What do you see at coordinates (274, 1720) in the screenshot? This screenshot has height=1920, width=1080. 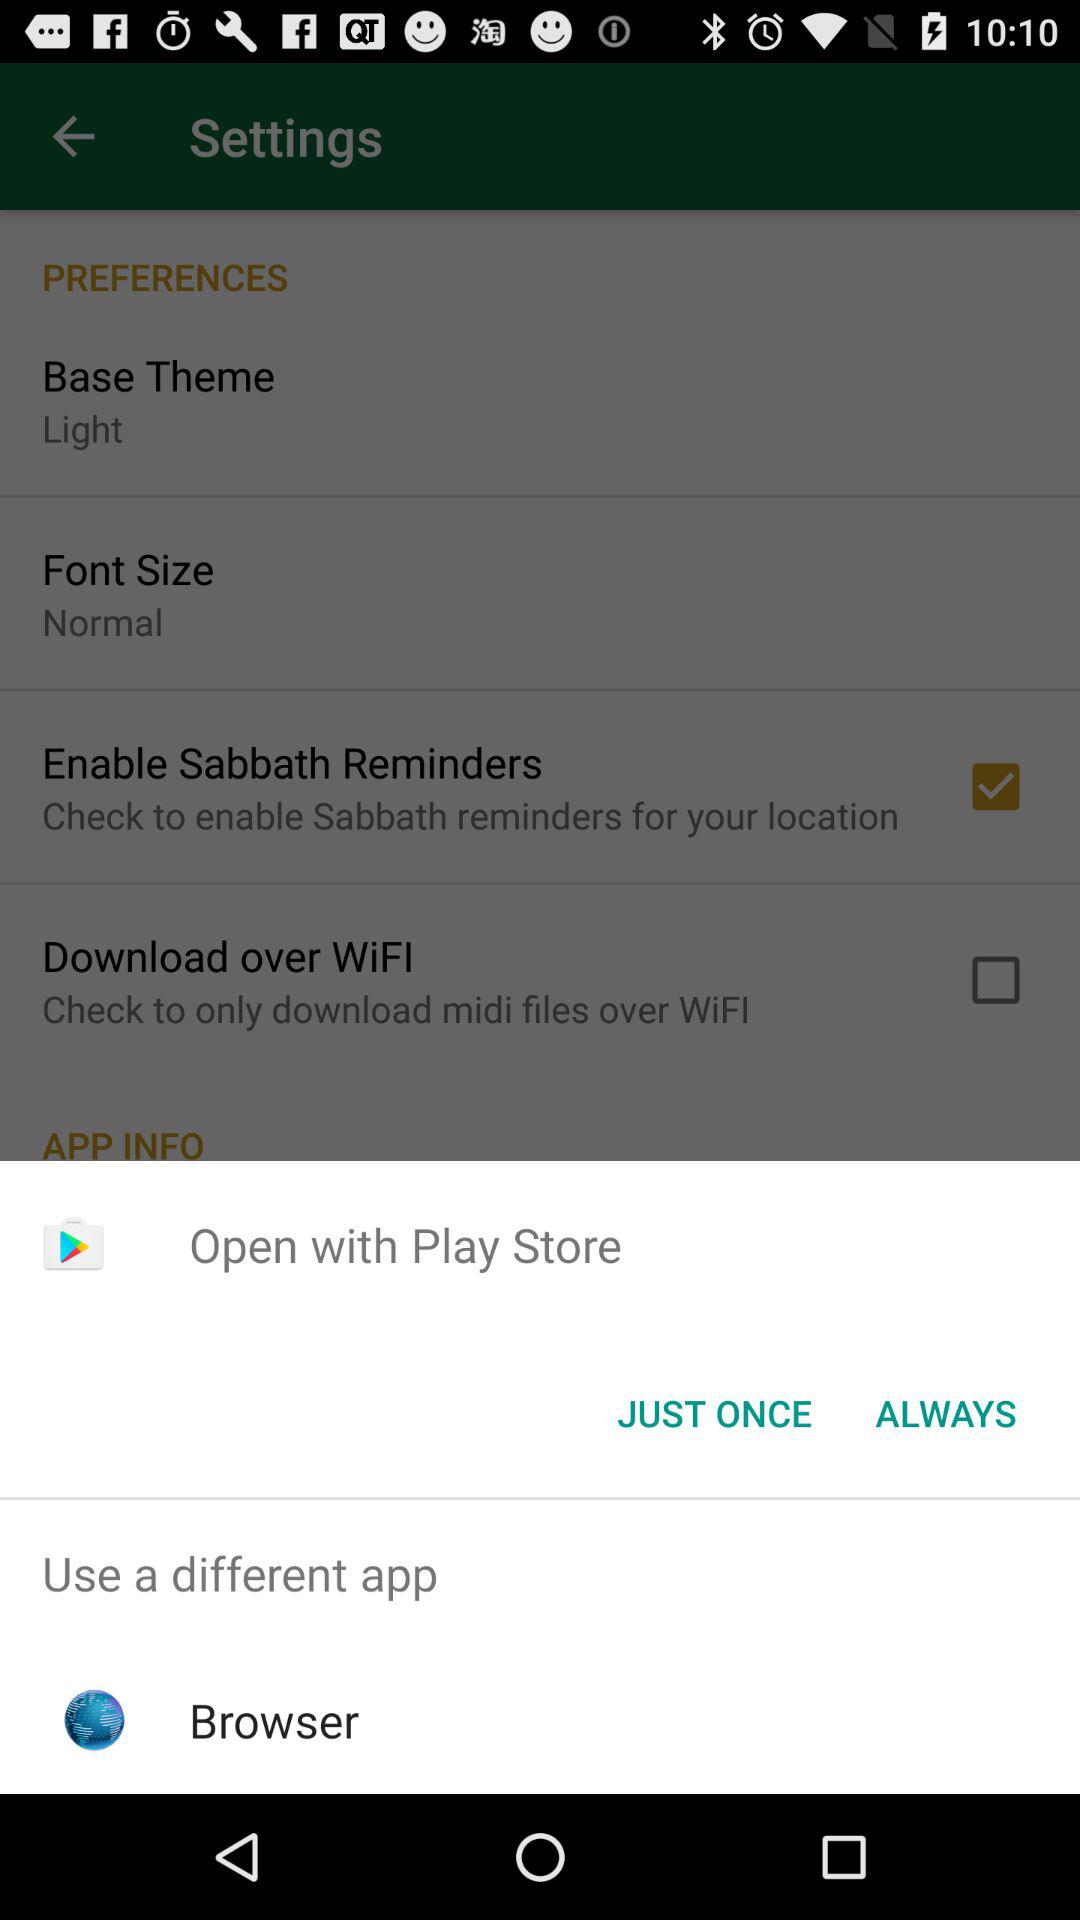 I see `turn off the browser` at bounding box center [274, 1720].